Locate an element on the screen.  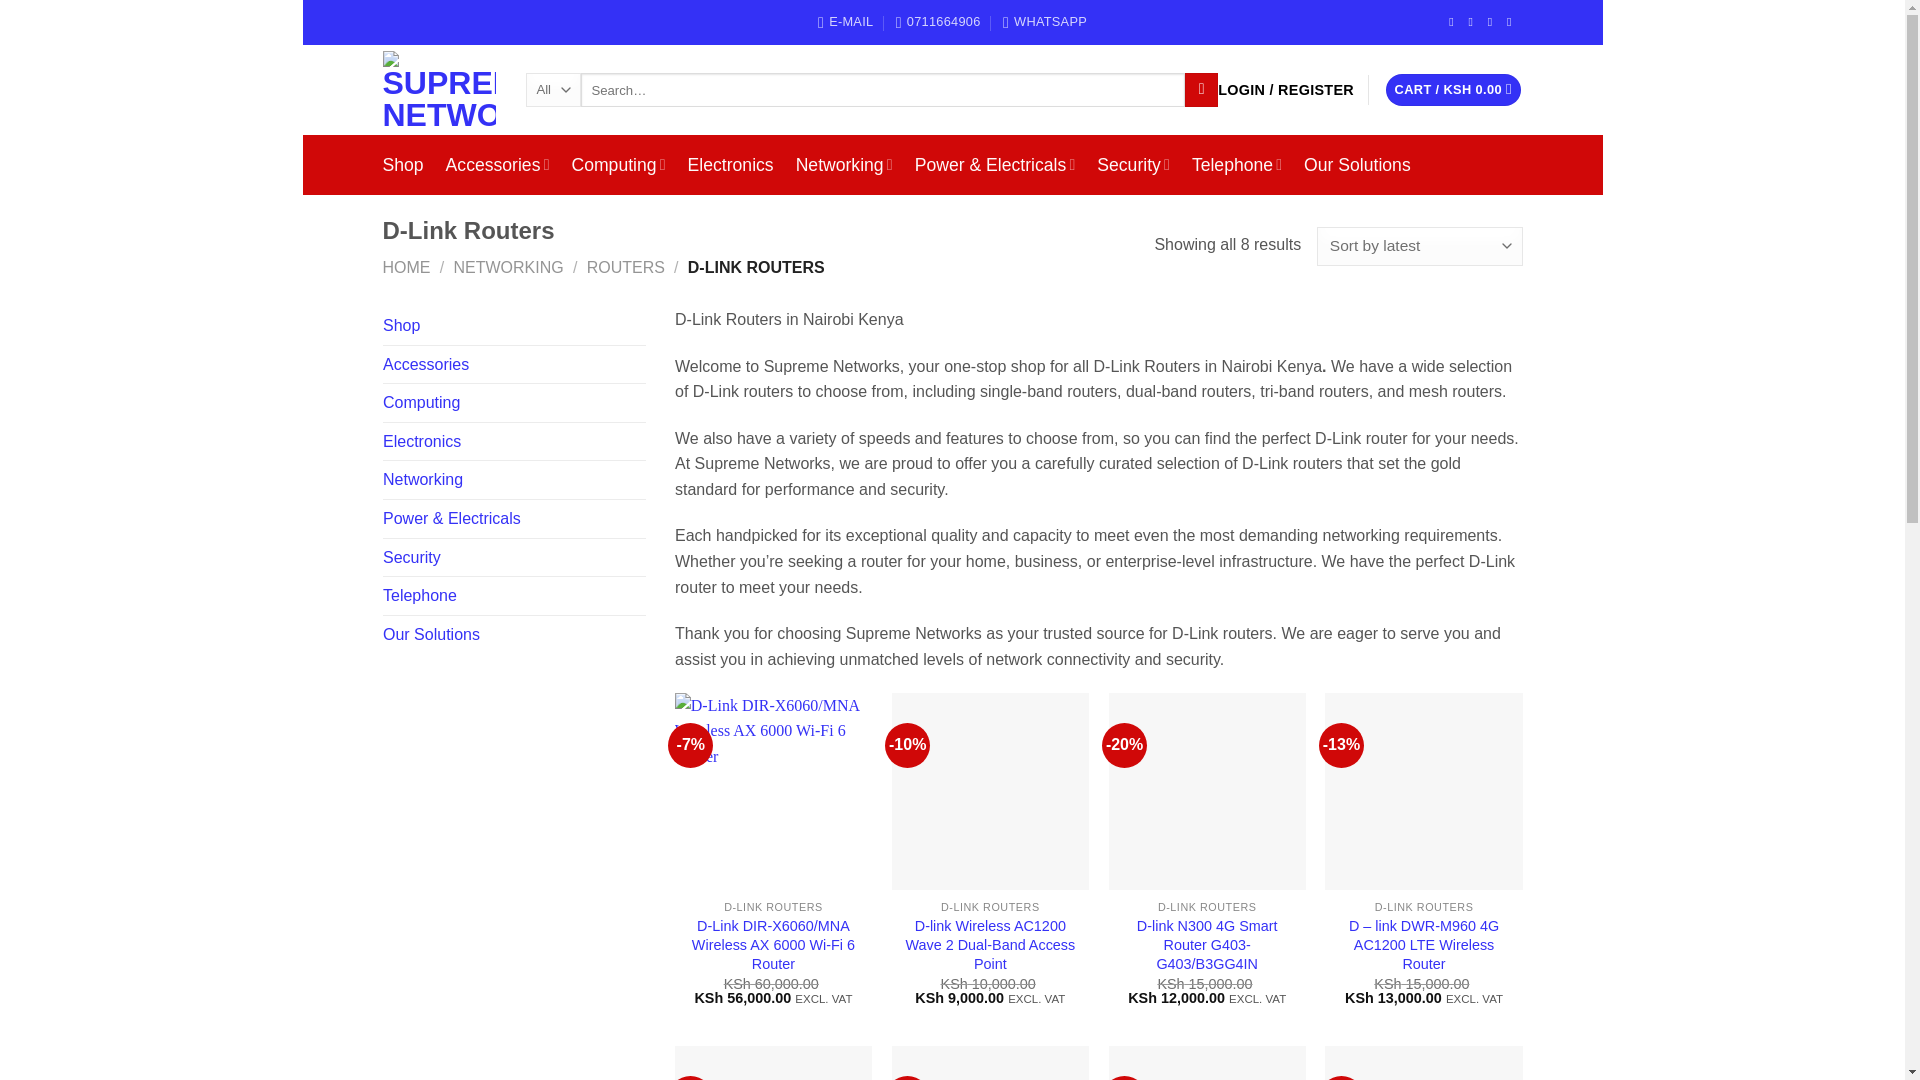
Supreme Networks - ict solutions is located at coordinates (438, 89).